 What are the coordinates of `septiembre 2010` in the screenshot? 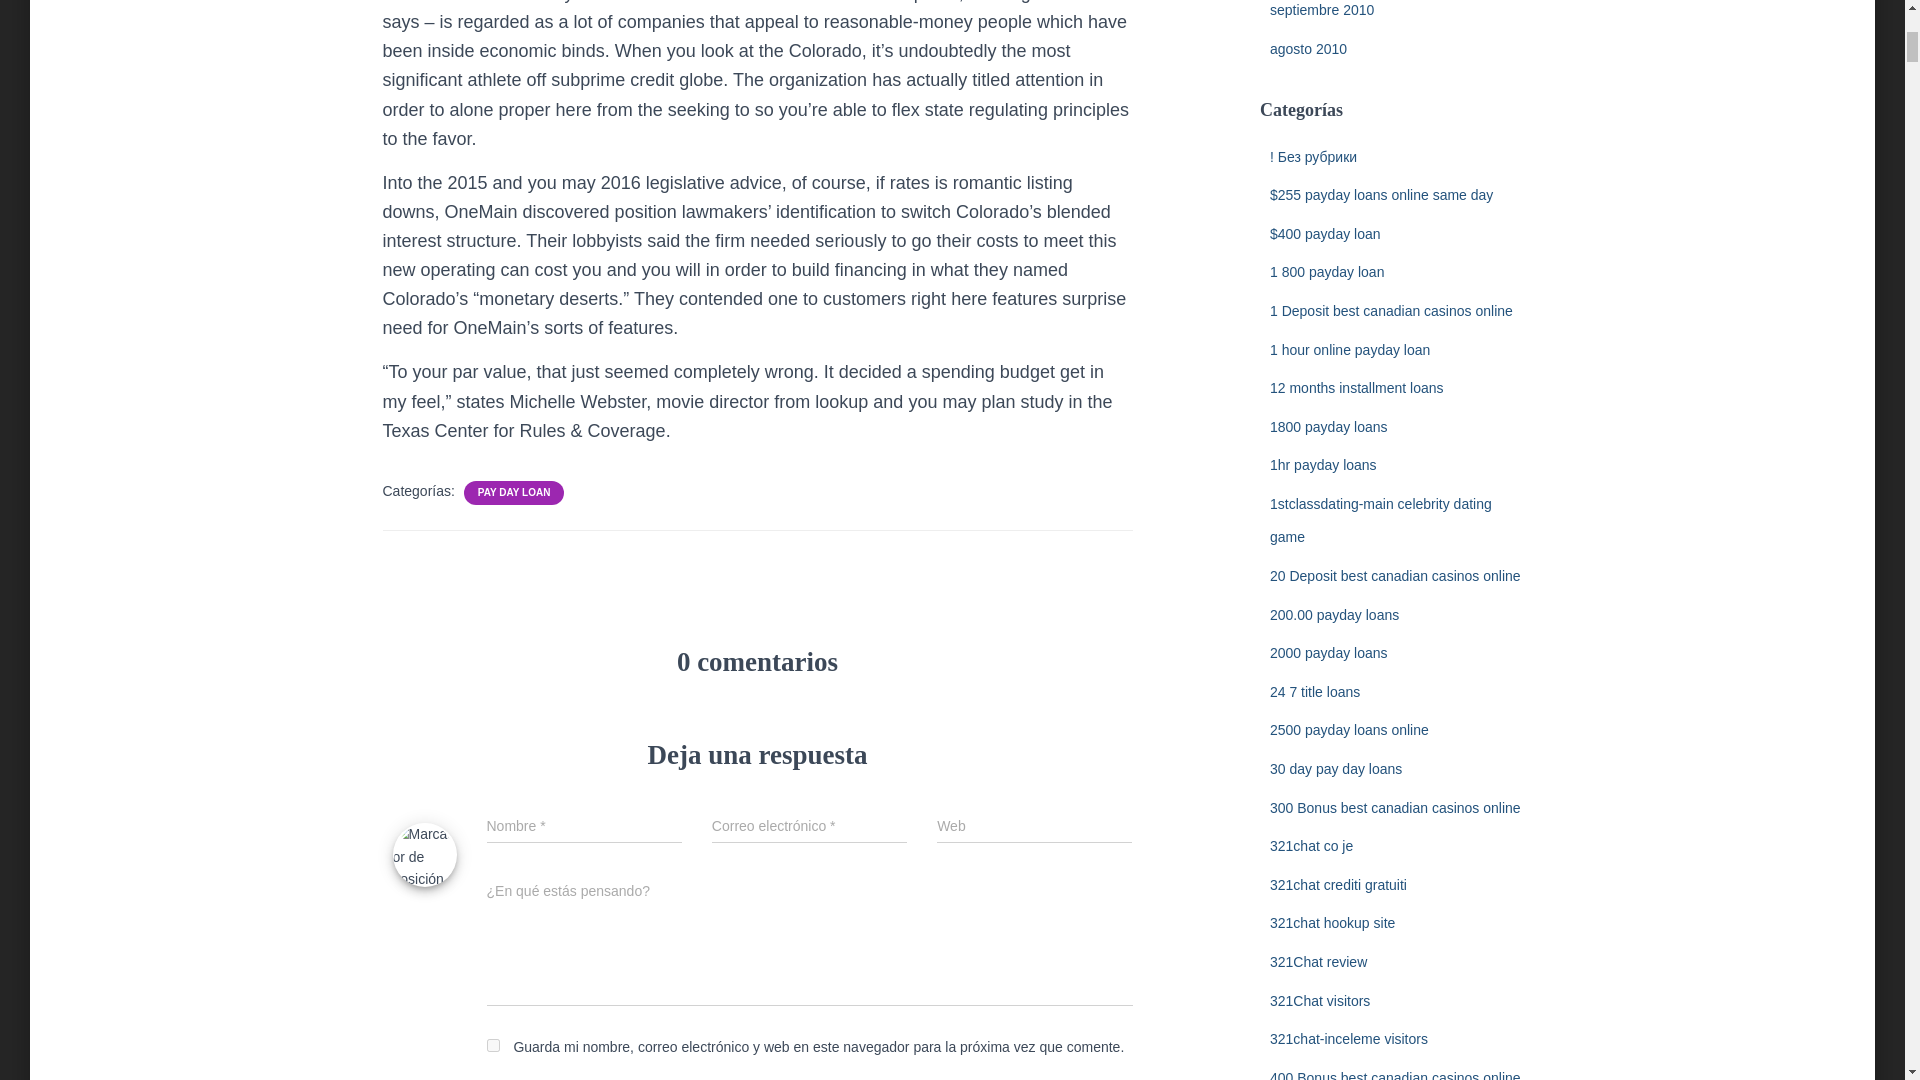 It's located at (1322, 10).